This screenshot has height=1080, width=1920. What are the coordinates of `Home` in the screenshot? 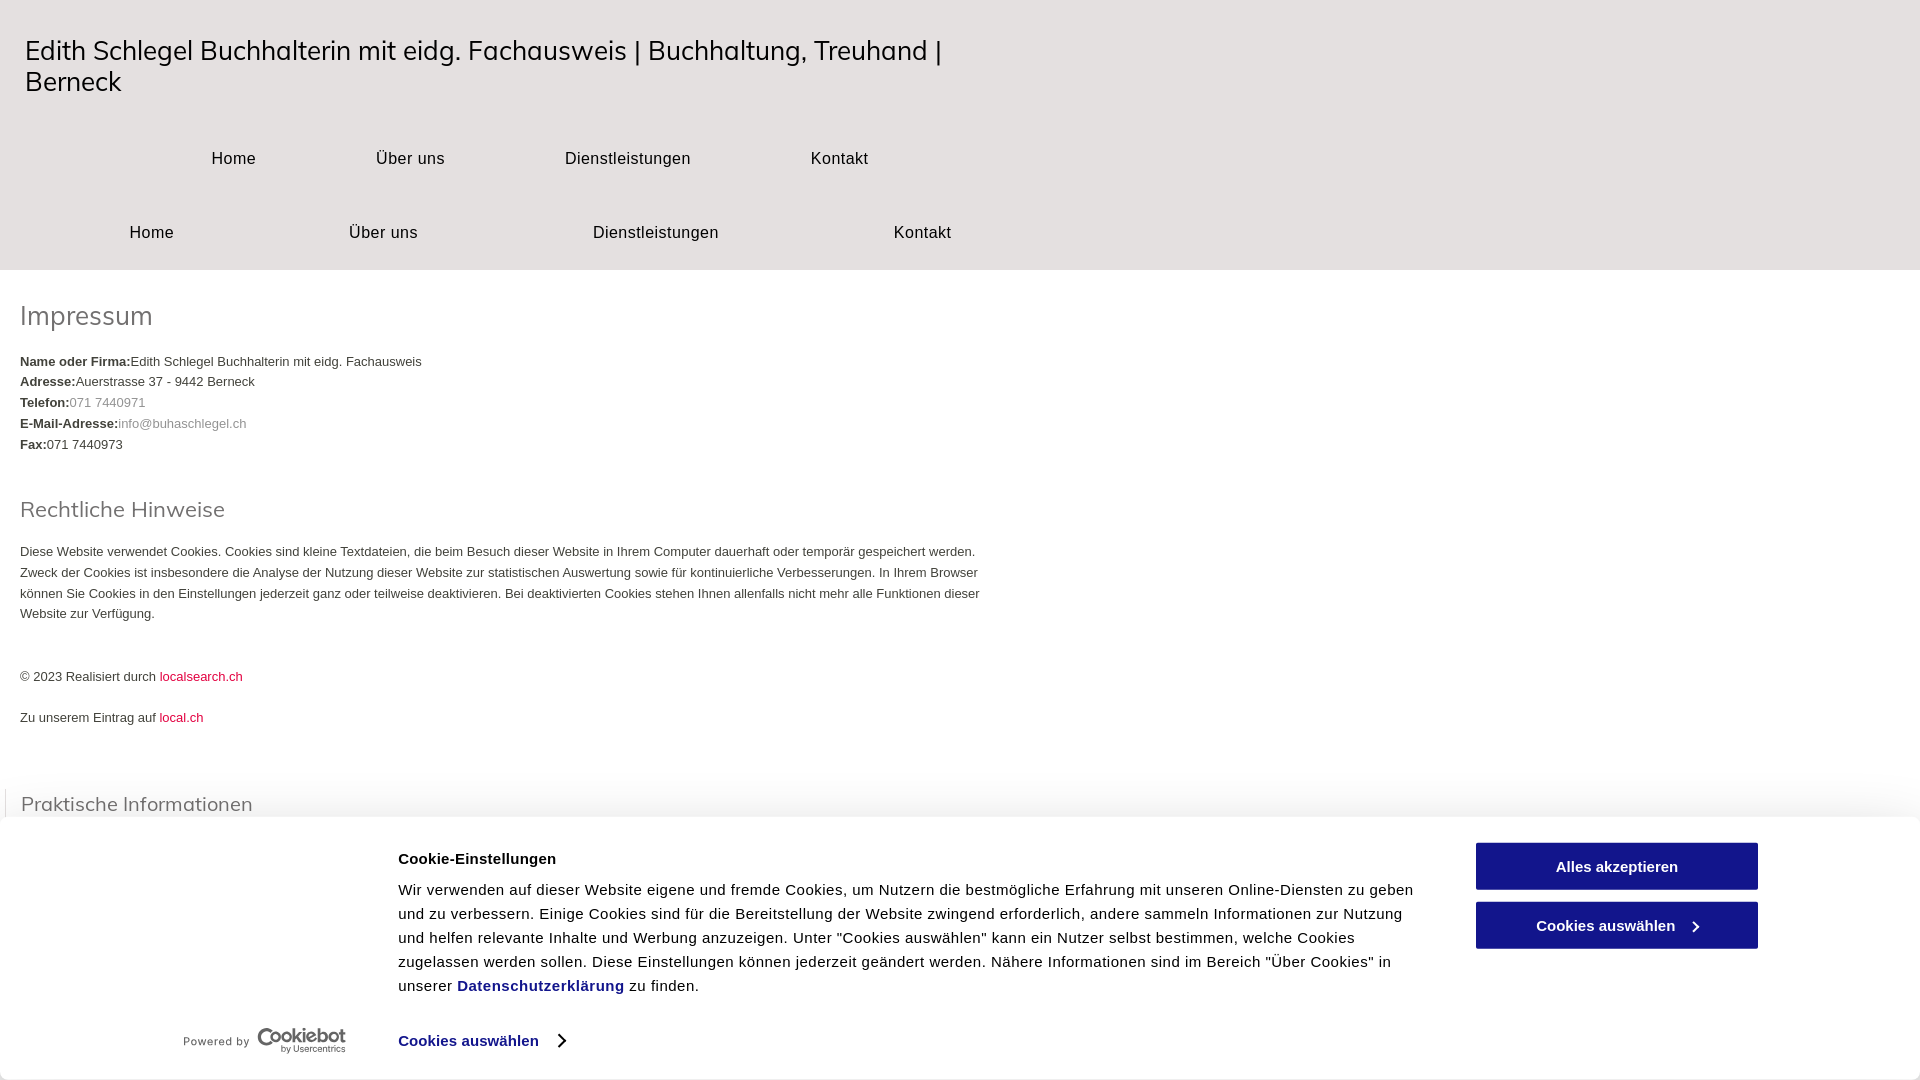 It's located at (234, 159).